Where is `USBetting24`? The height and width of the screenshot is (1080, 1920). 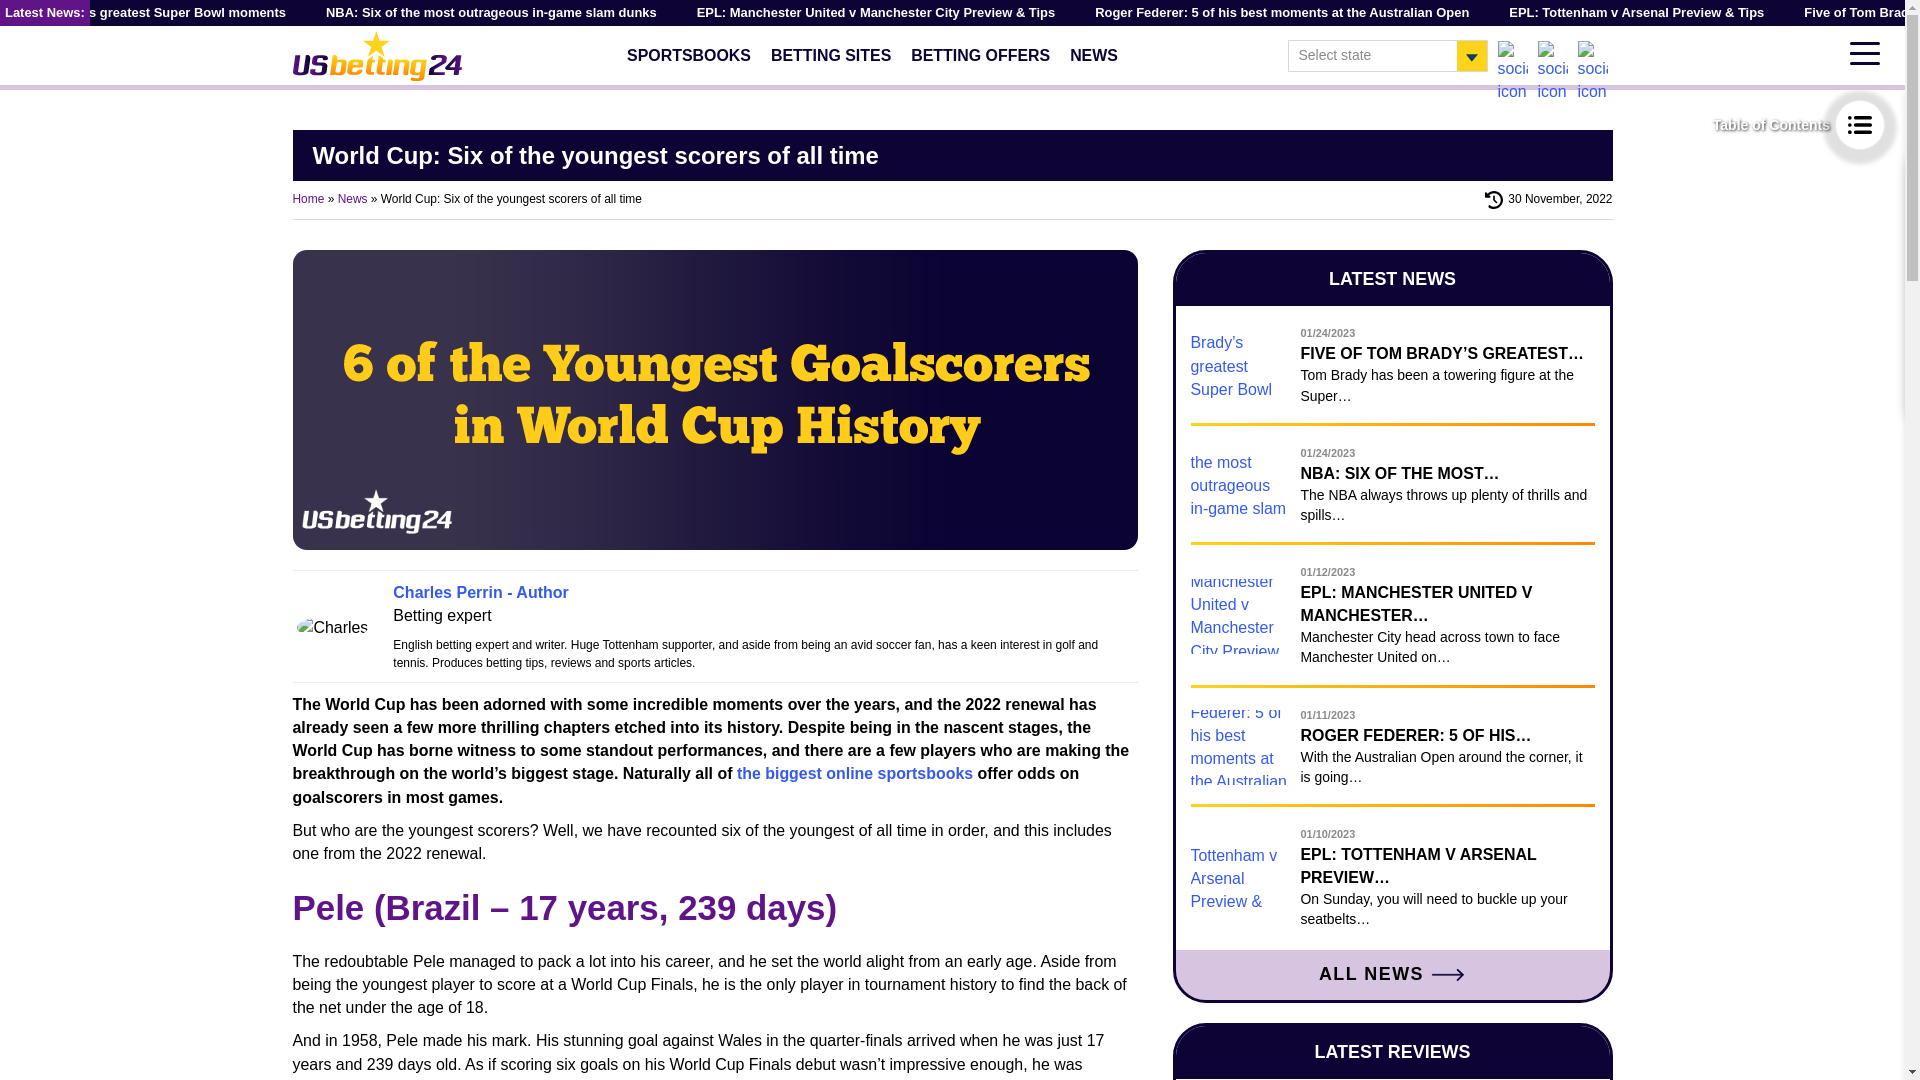
USBetting24 is located at coordinates (376, 54).